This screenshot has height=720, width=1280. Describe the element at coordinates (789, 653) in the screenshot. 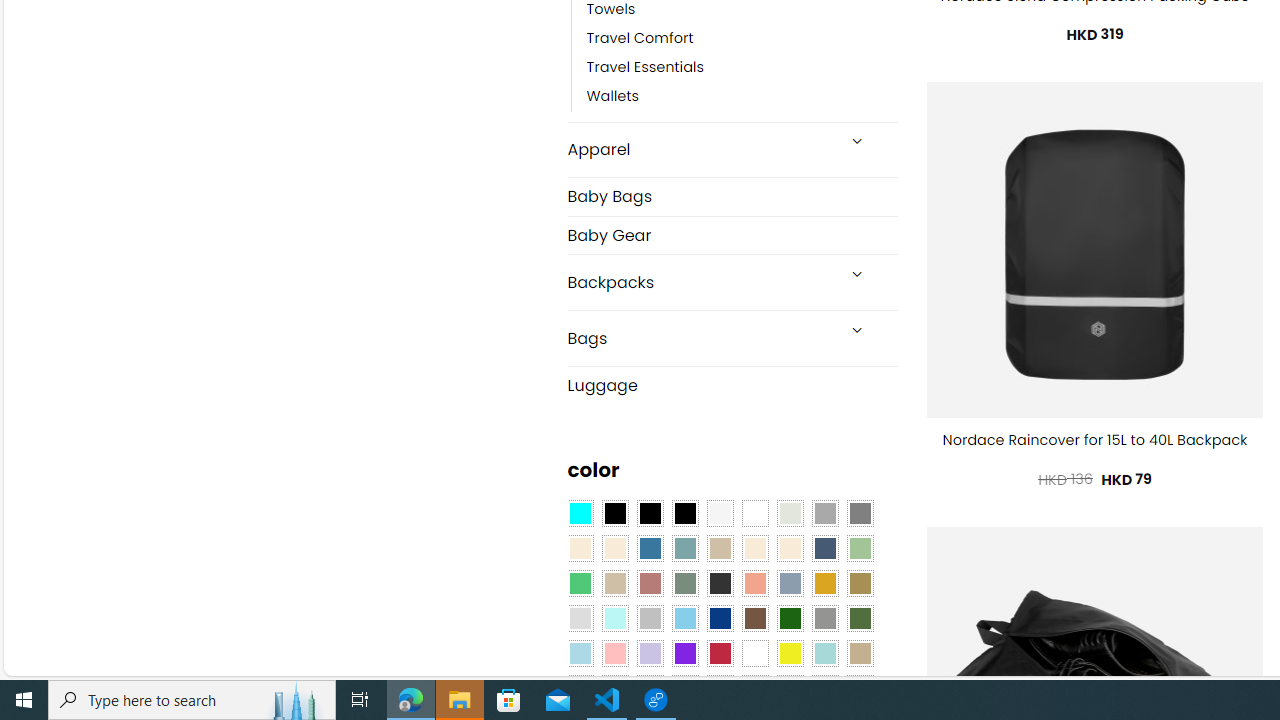

I see `Yellow` at that location.